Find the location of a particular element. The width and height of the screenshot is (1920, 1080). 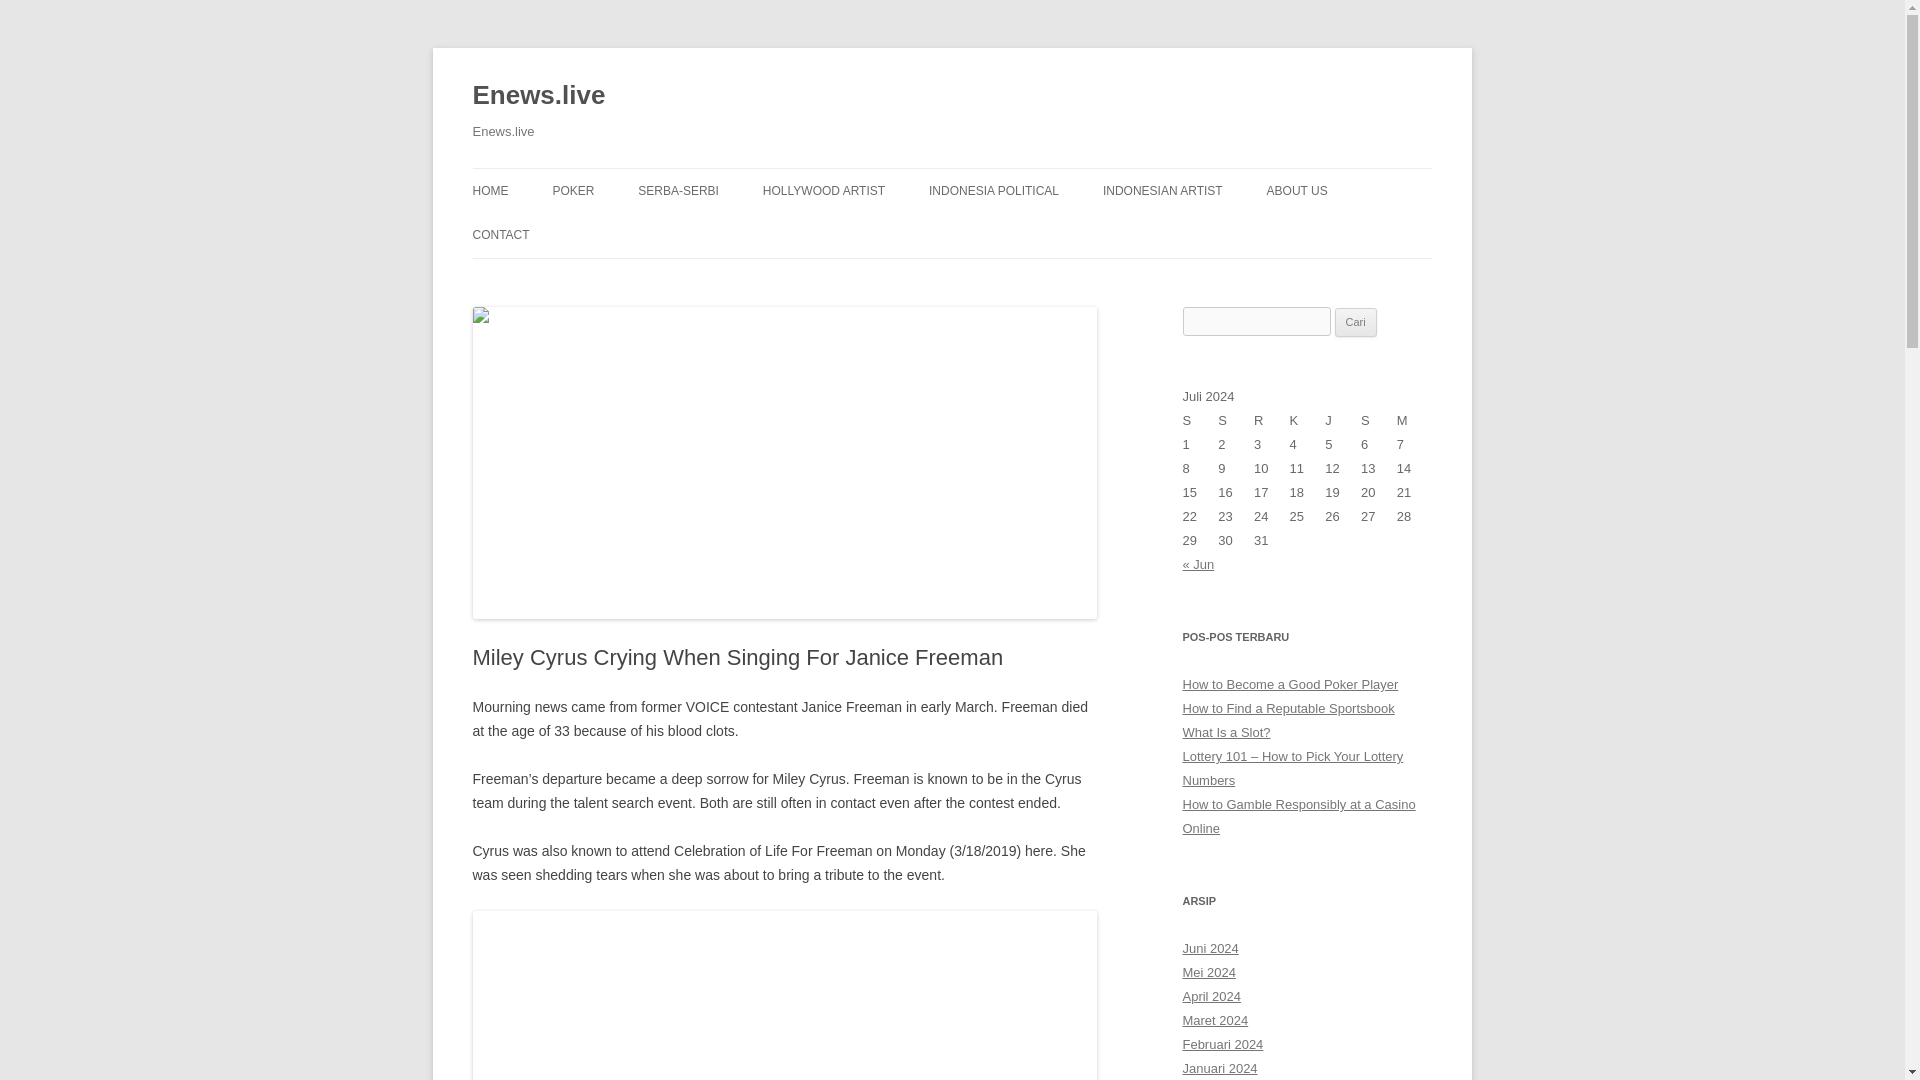

Januari 2024 is located at coordinates (1220, 1068).